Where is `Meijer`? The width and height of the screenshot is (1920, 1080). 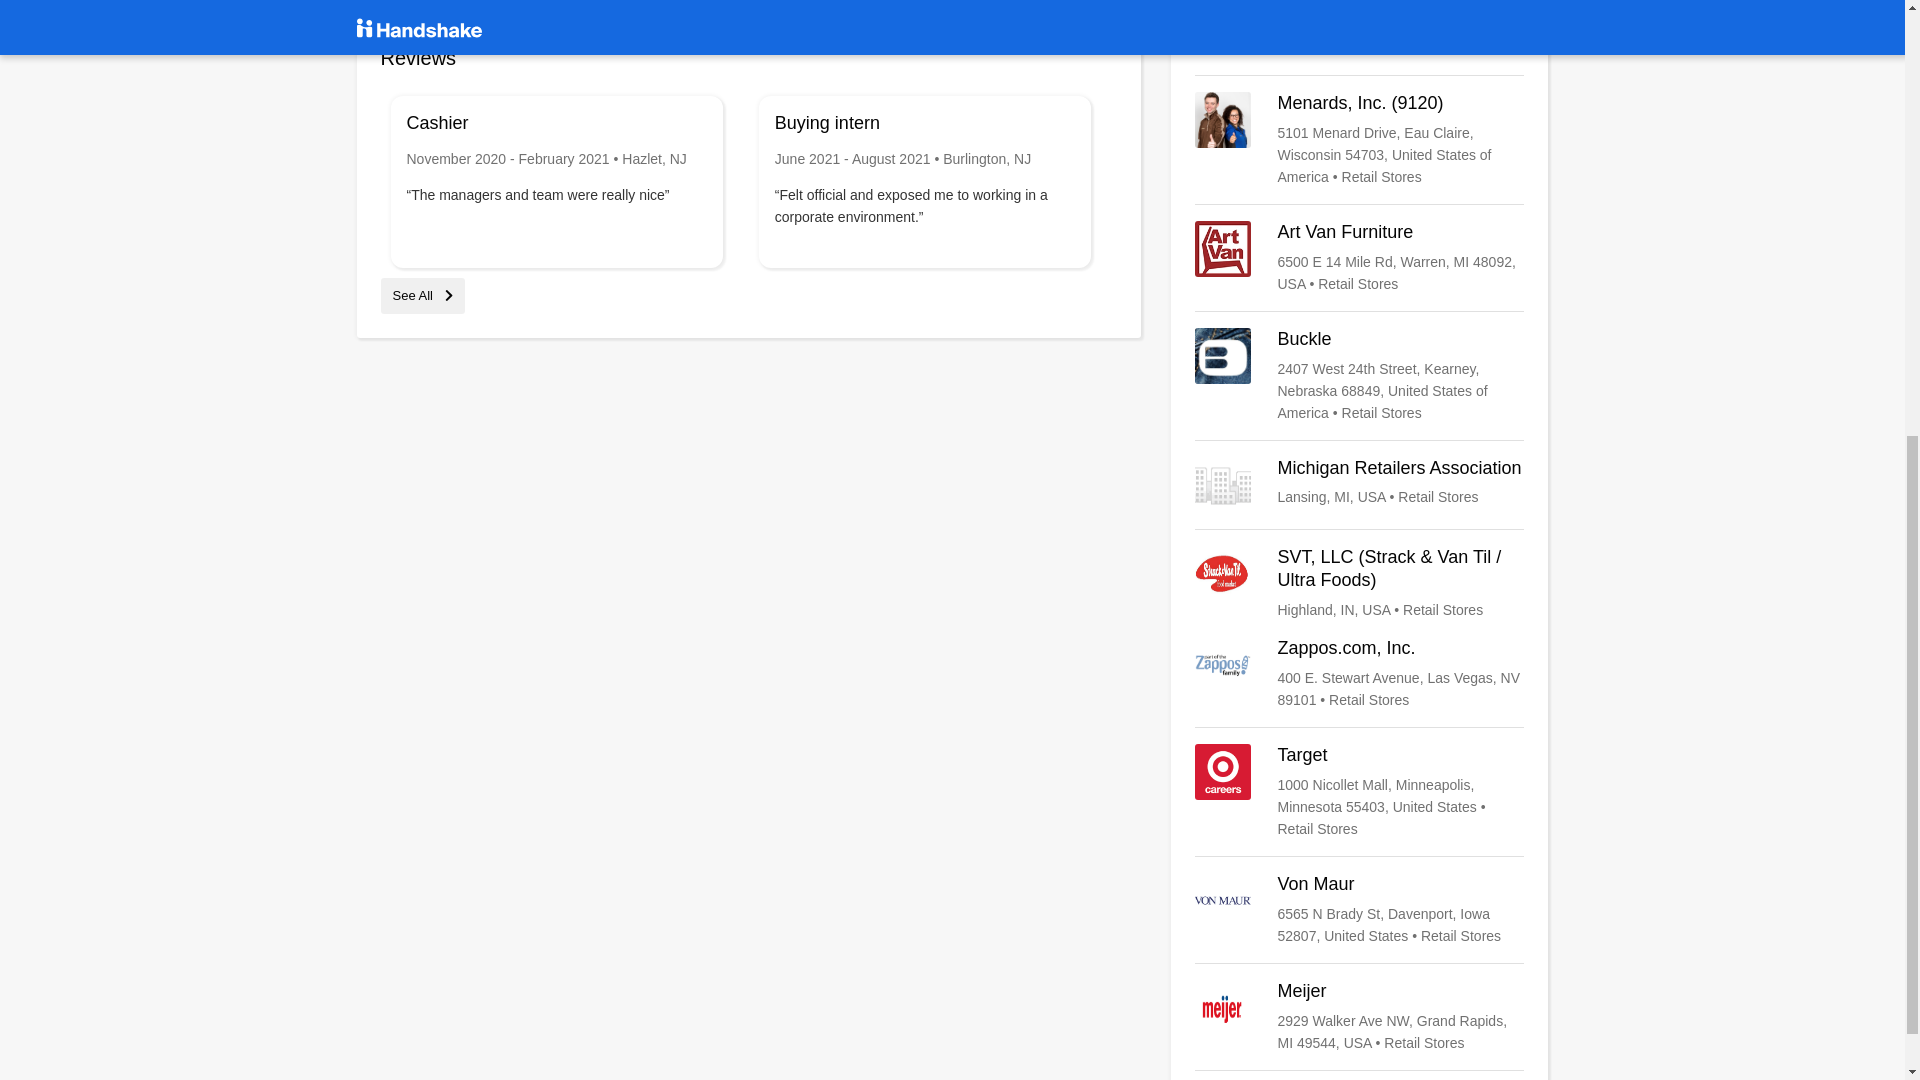 Meijer is located at coordinates (1359, 1016).